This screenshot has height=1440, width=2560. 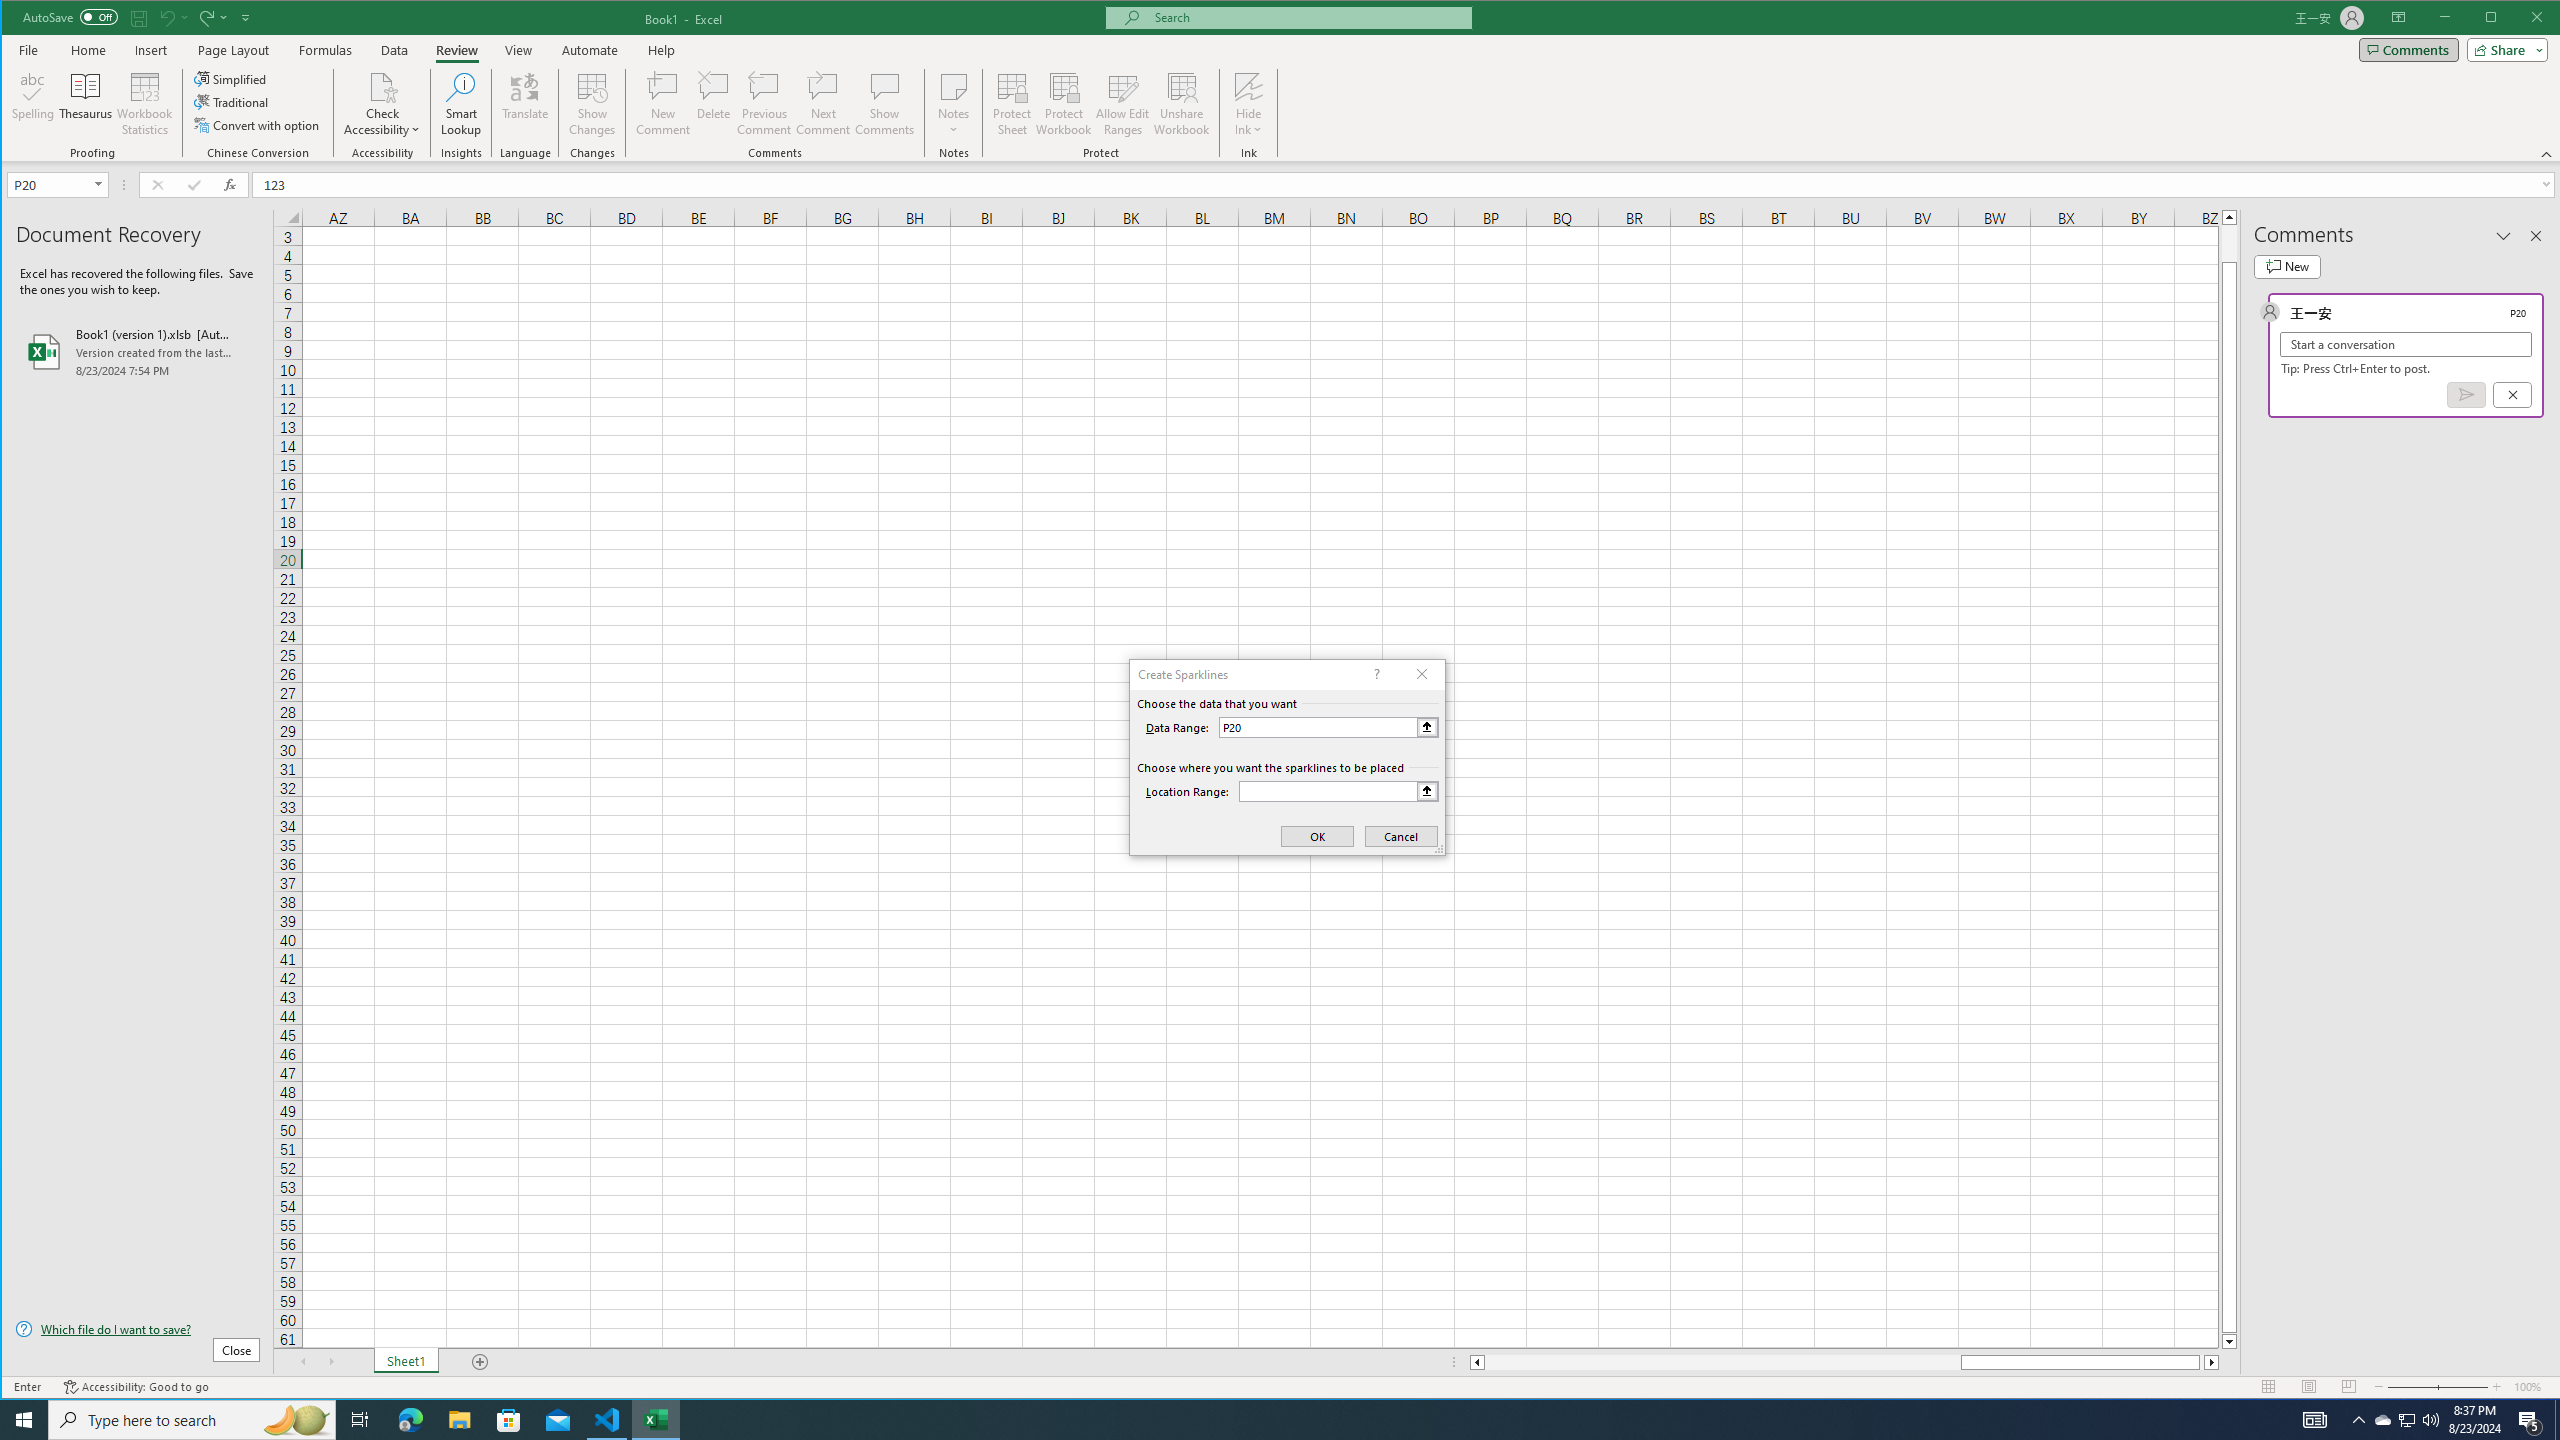 What do you see at coordinates (2547, 154) in the screenshot?
I see `Collapse the Ribbon` at bounding box center [2547, 154].